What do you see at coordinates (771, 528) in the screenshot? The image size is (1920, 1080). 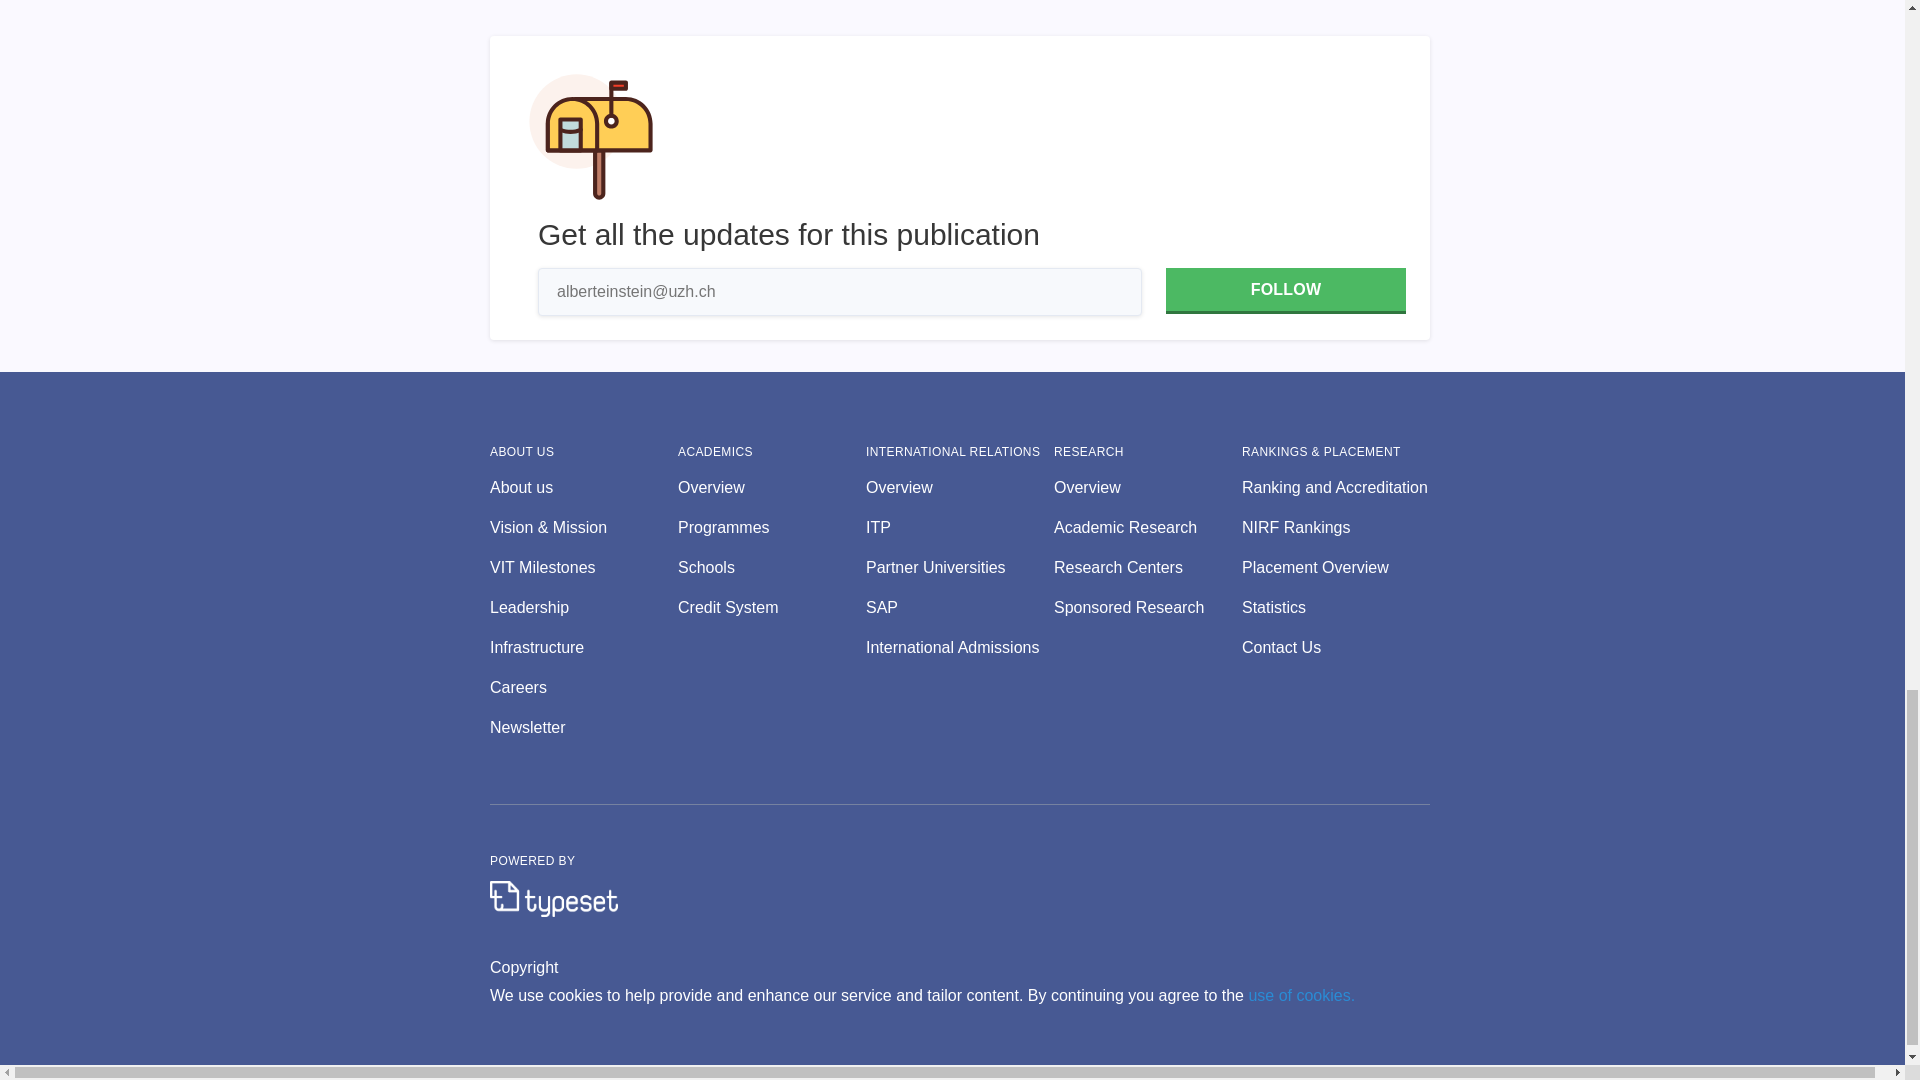 I see `Programmes` at bounding box center [771, 528].